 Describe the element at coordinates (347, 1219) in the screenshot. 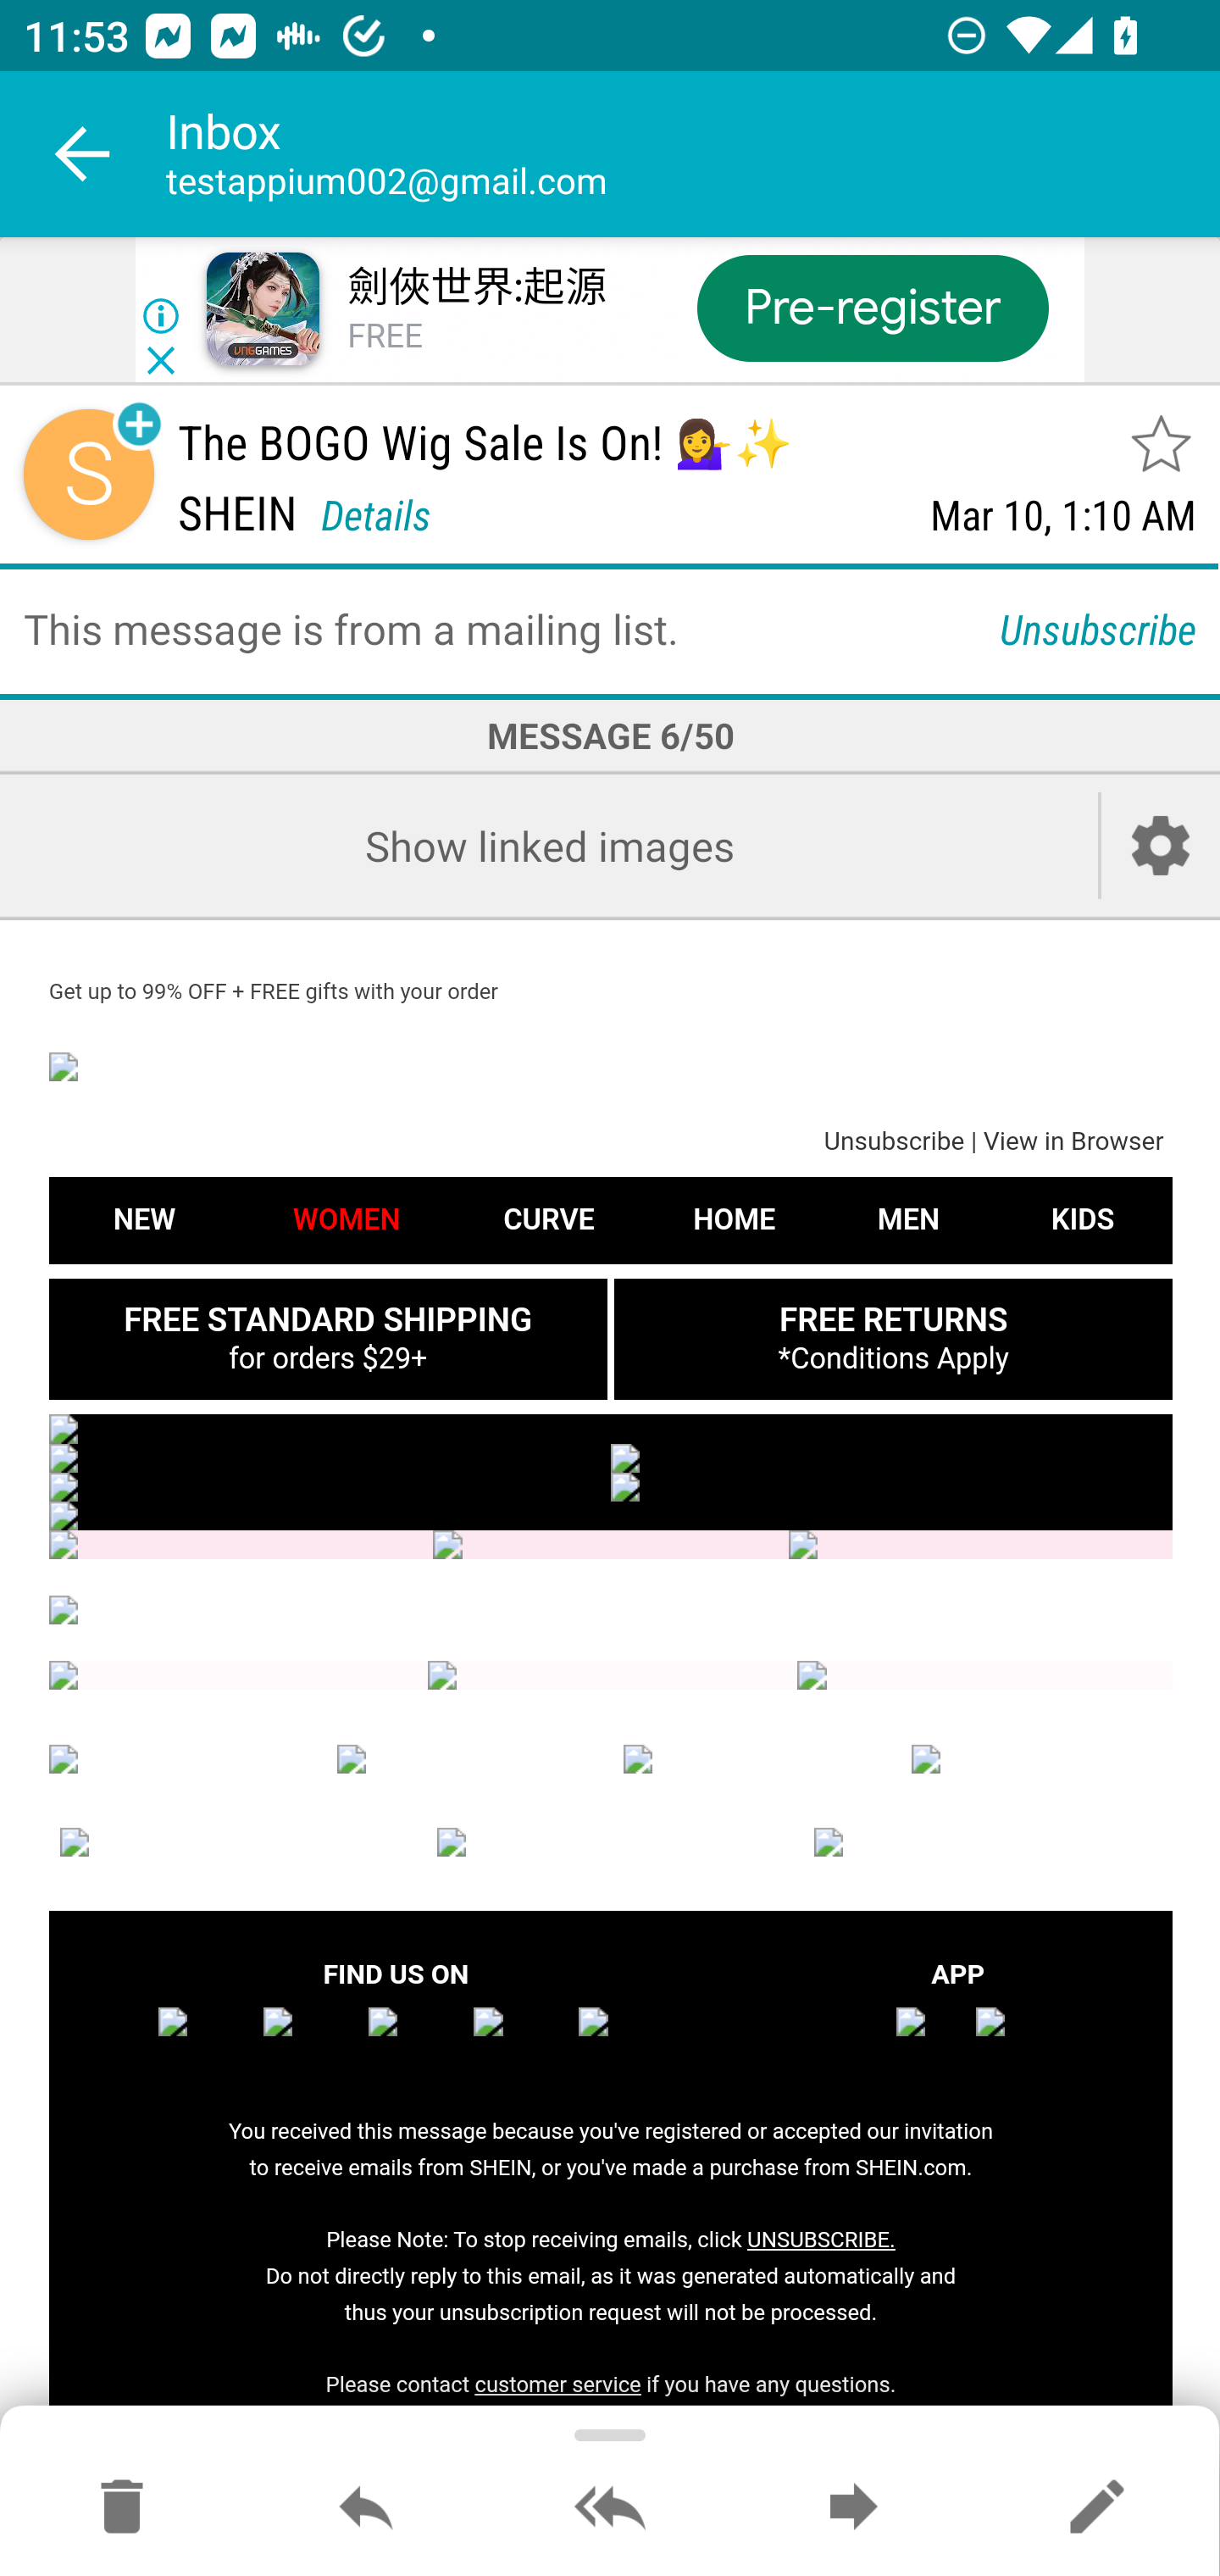

I see `WOMEN` at that location.